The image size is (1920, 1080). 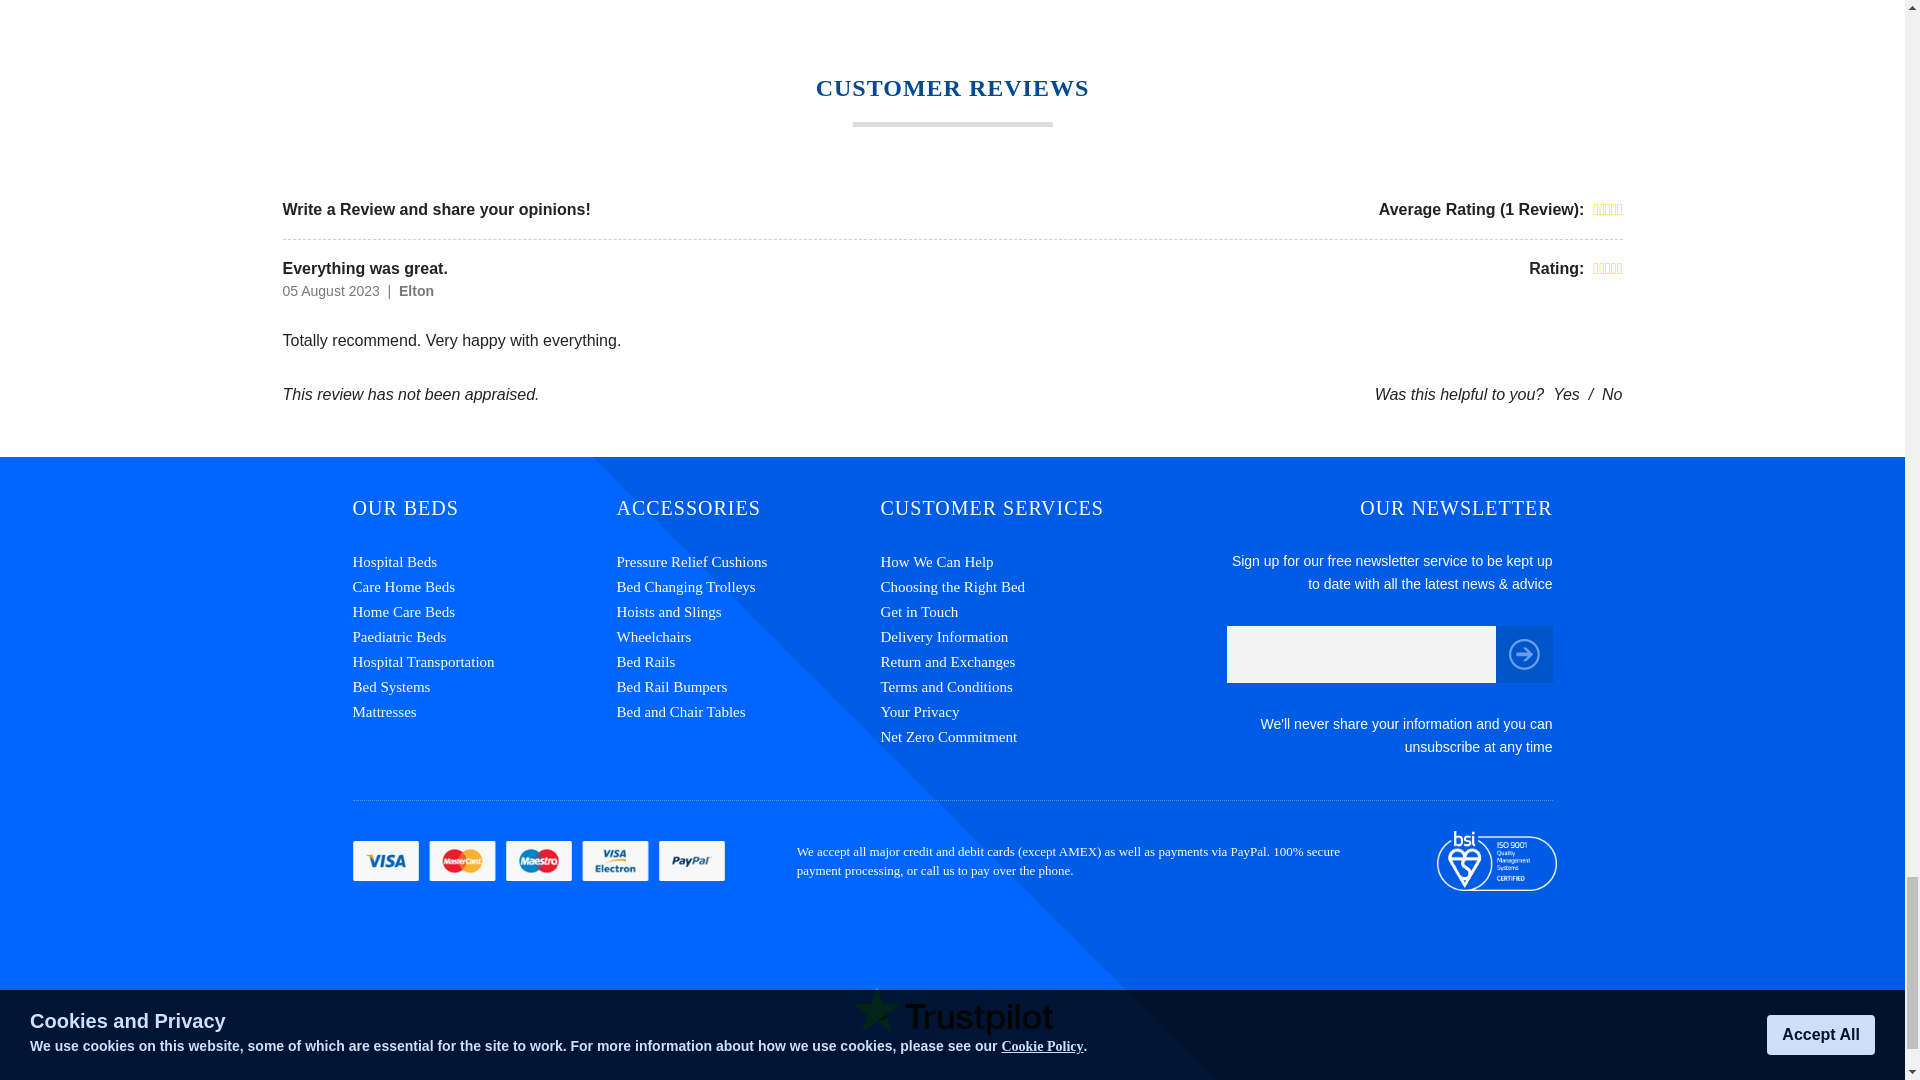 What do you see at coordinates (484, 638) in the screenshot?
I see `Paediatric Beds` at bounding box center [484, 638].